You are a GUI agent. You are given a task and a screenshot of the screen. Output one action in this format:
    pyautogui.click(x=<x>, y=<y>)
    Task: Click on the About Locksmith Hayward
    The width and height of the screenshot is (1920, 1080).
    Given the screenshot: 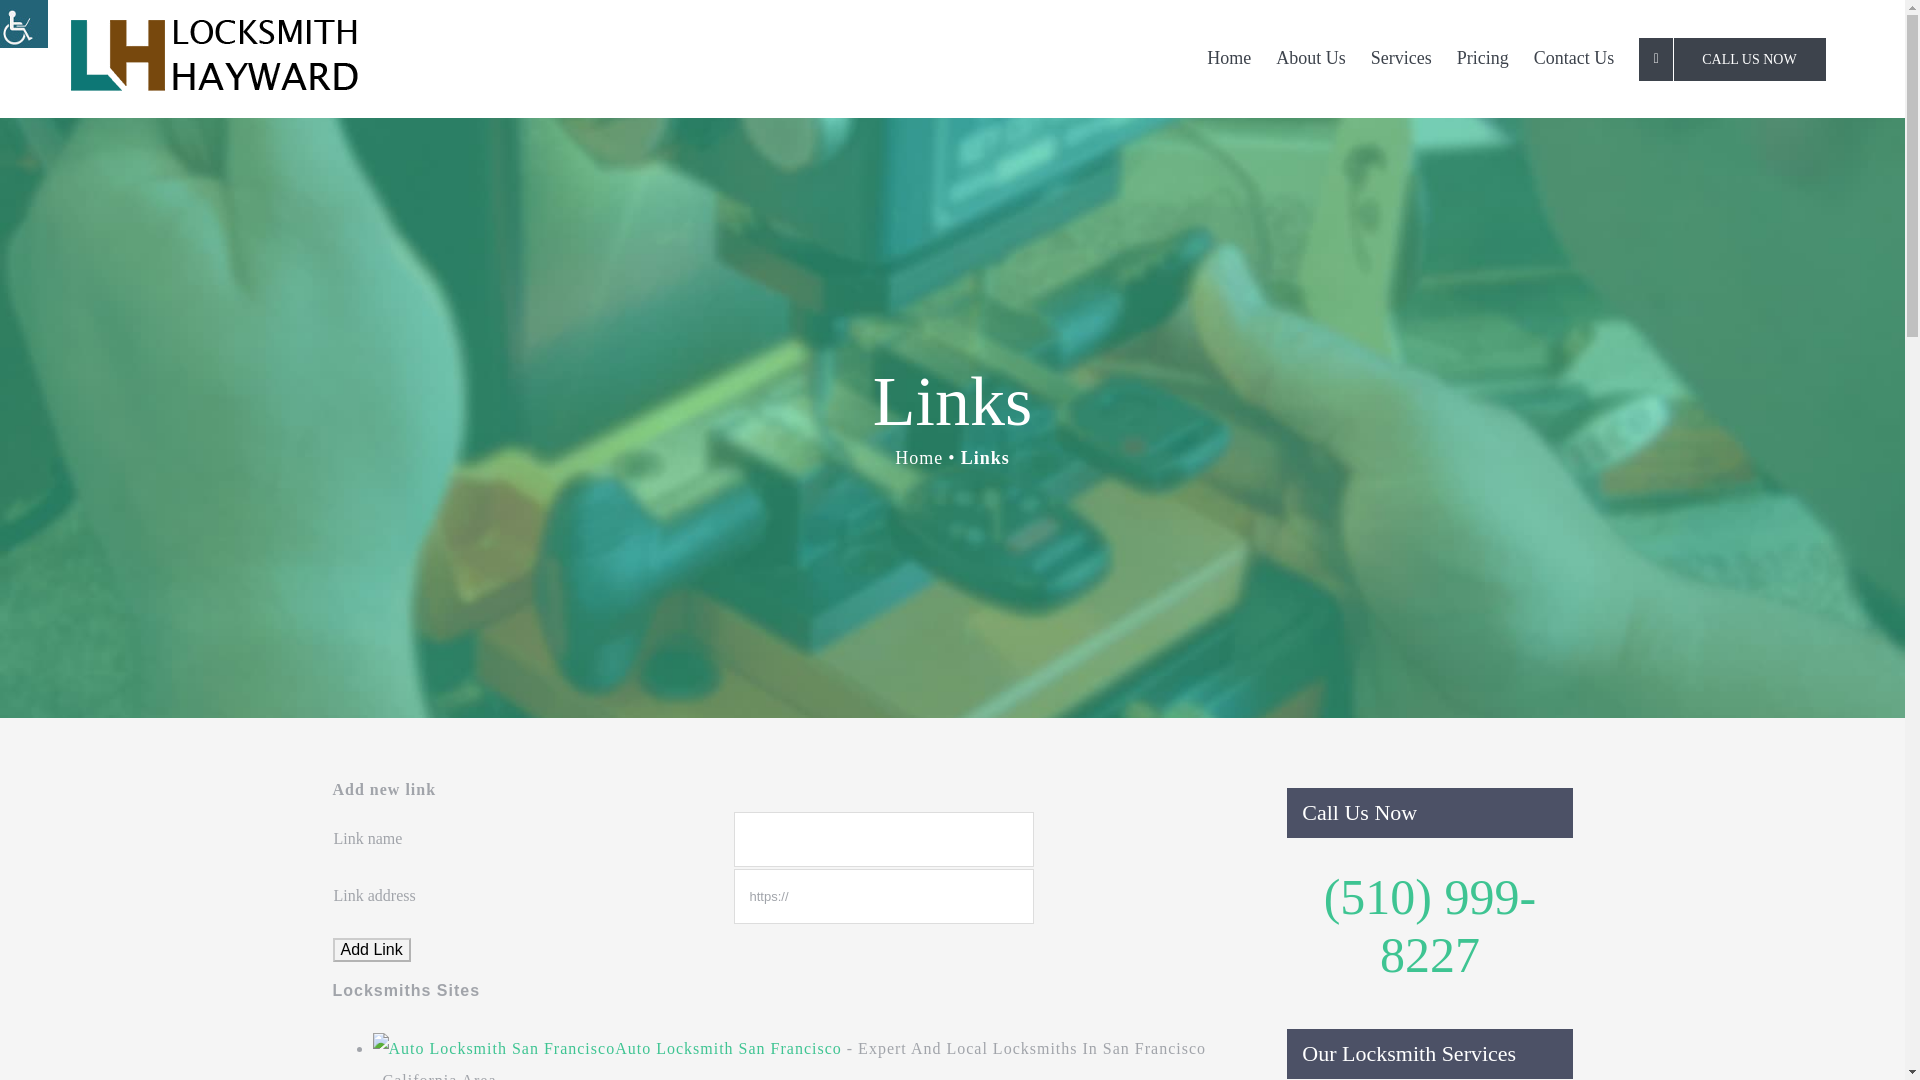 What is the action you would take?
    pyautogui.click(x=1311, y=57)
    